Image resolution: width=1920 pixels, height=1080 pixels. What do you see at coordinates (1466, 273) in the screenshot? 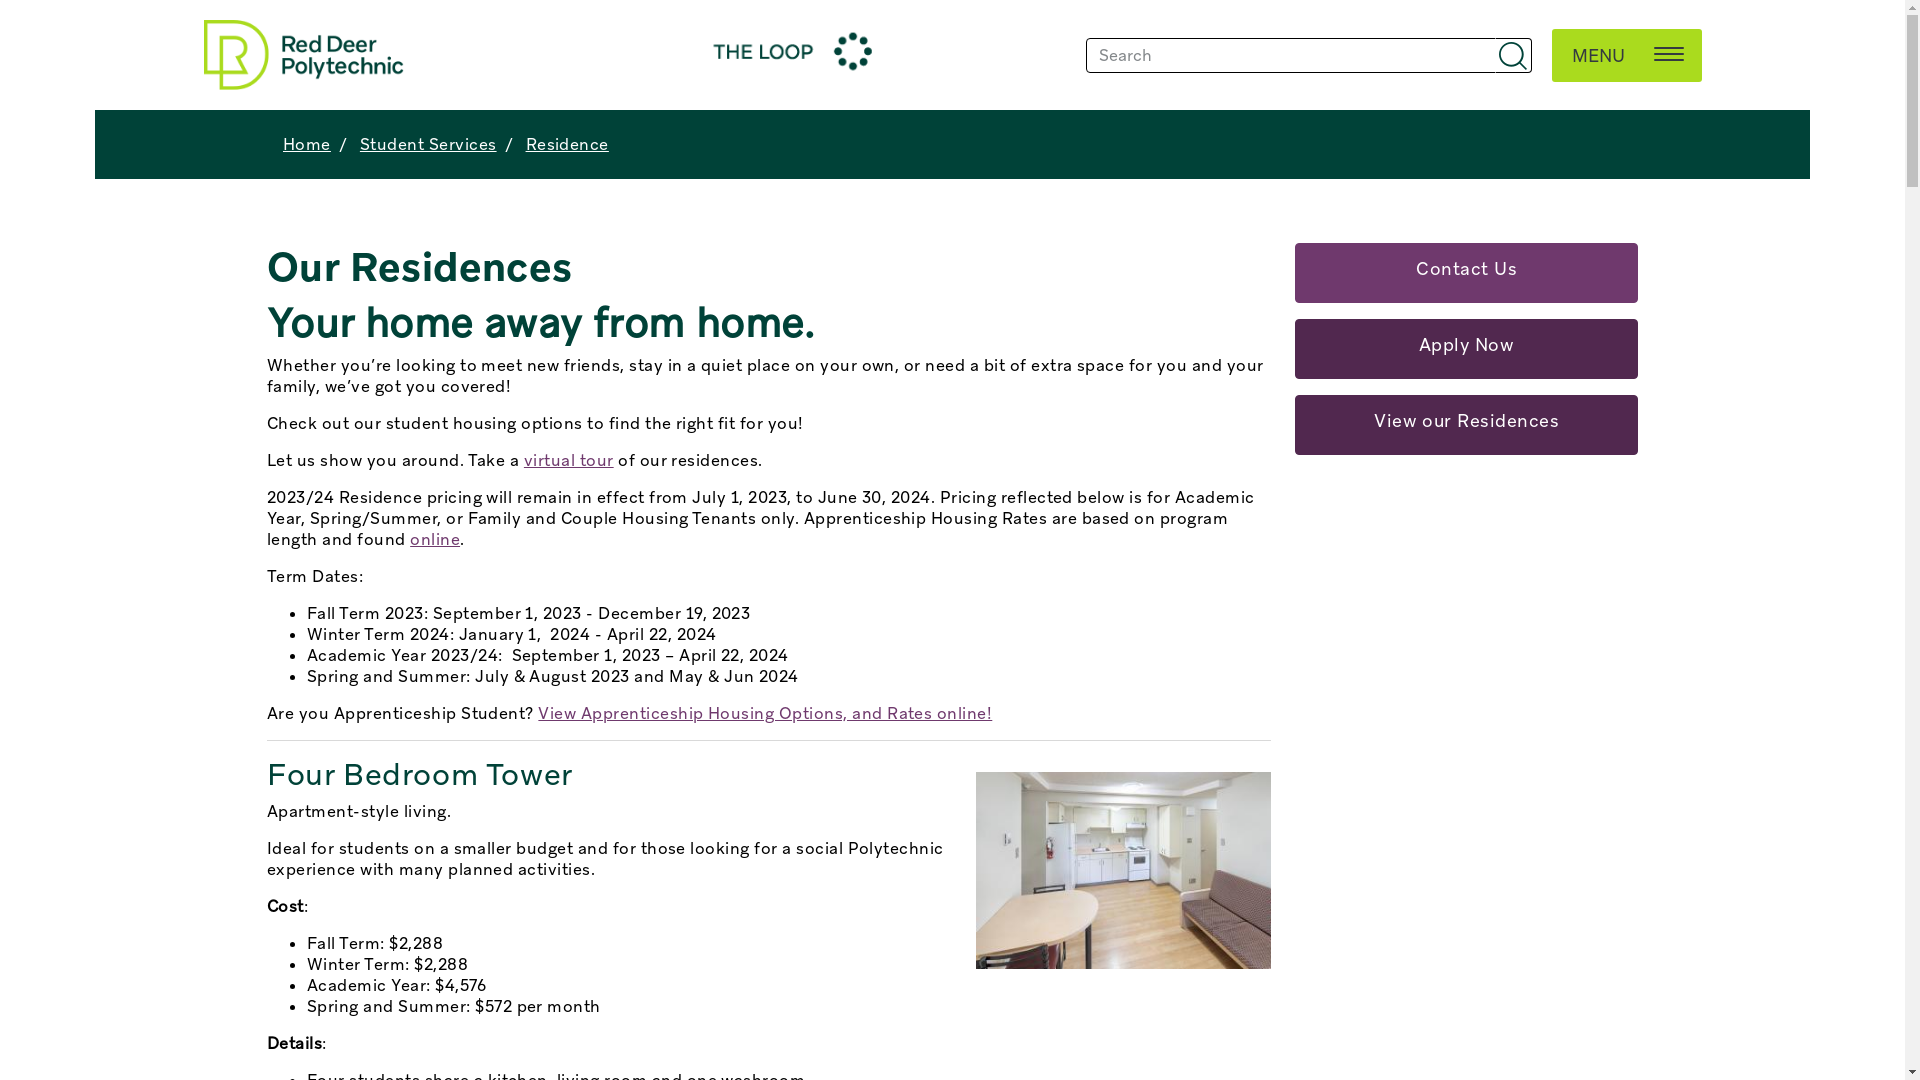
I see `Contact Us` at bounding box center [1466, 273].